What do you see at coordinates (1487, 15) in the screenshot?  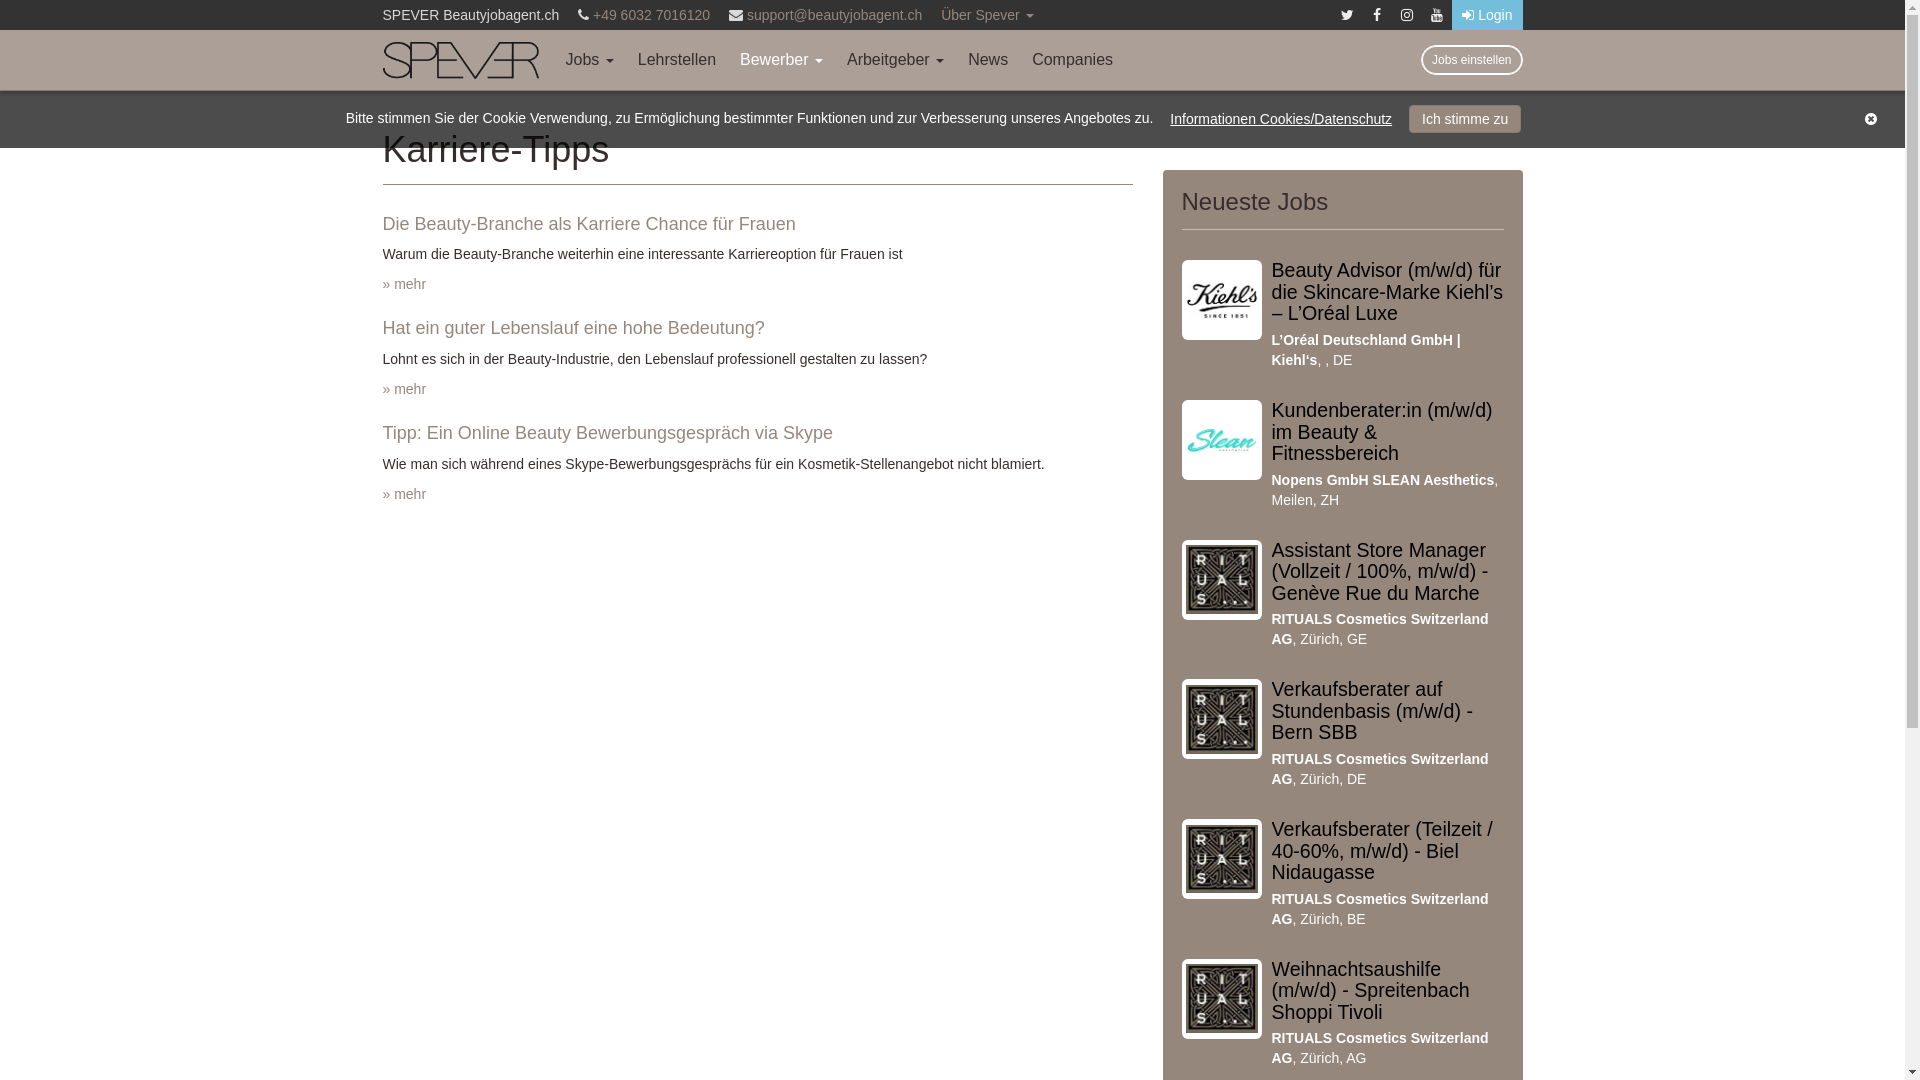 I see `Login` at bounding box center [1487, 15].